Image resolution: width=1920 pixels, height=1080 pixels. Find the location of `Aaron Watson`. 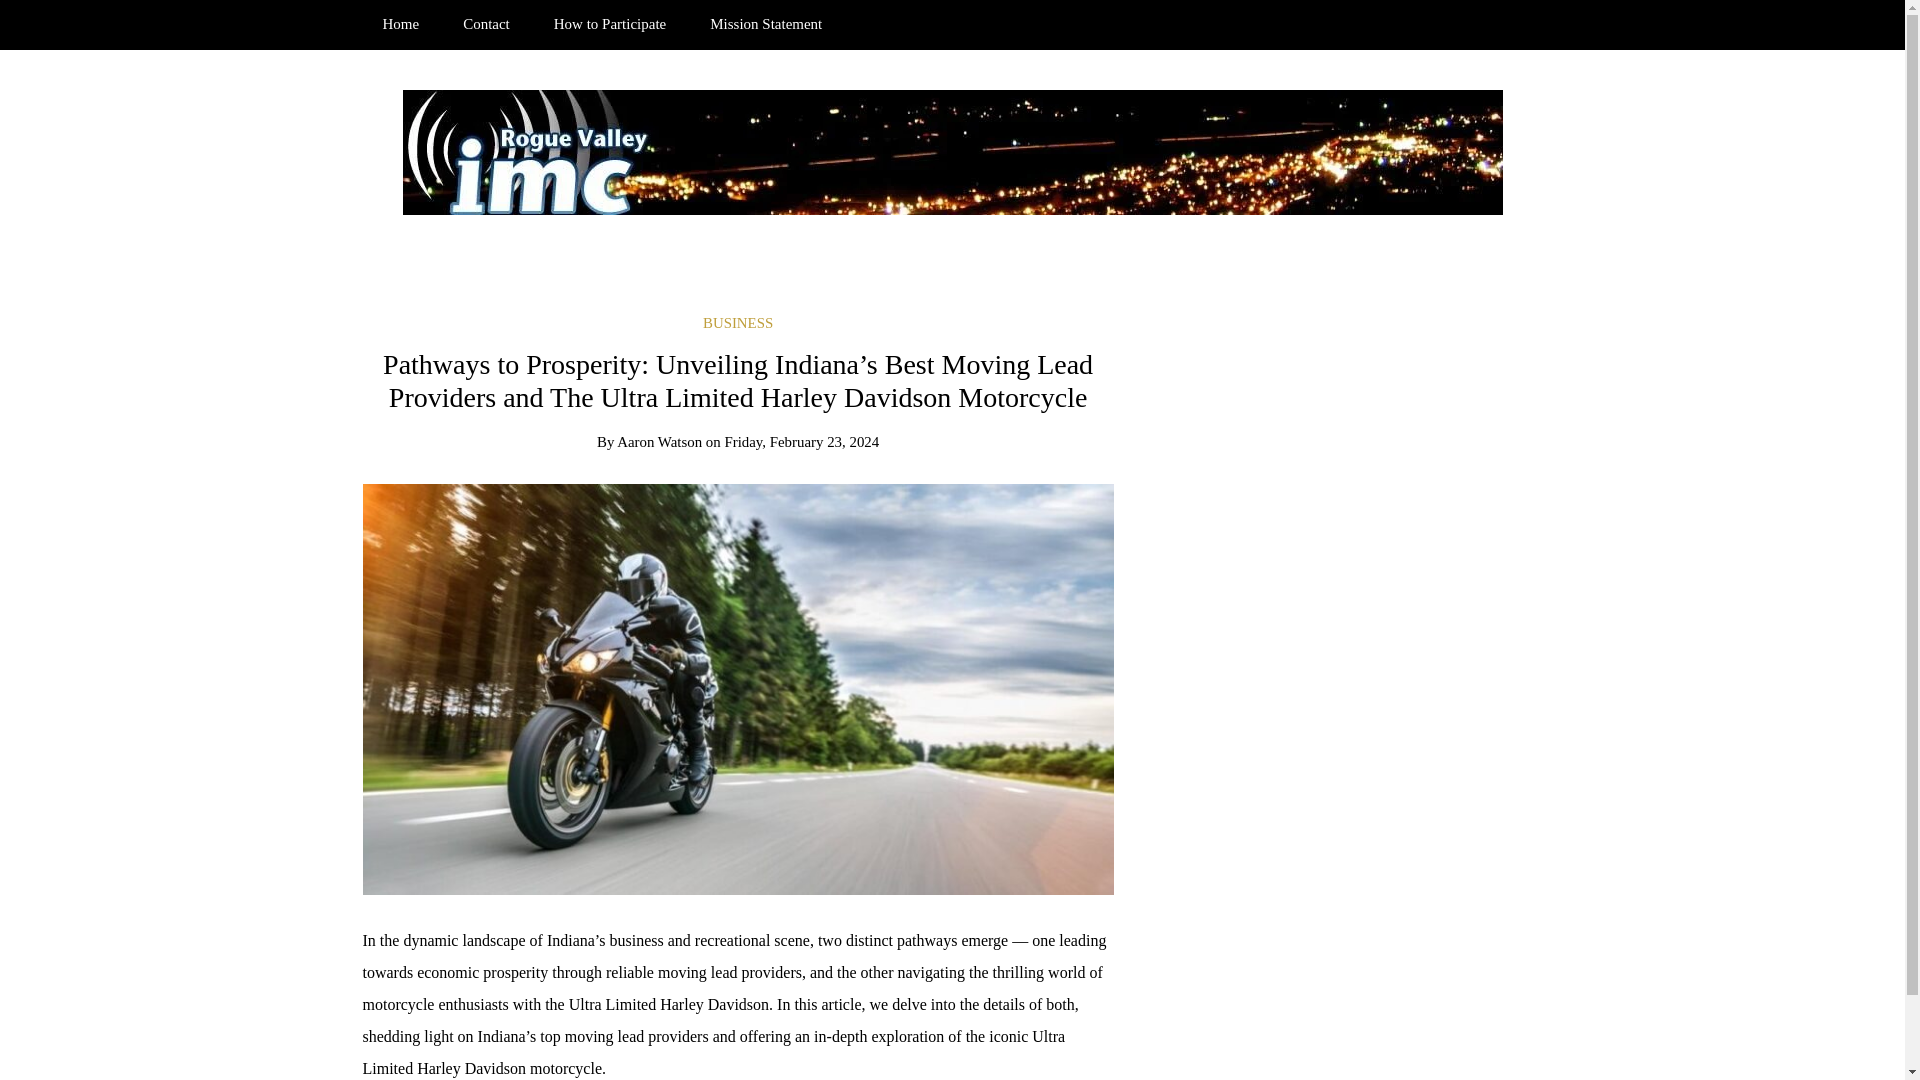

Aaron Watson is located at coordinates (659, 442).